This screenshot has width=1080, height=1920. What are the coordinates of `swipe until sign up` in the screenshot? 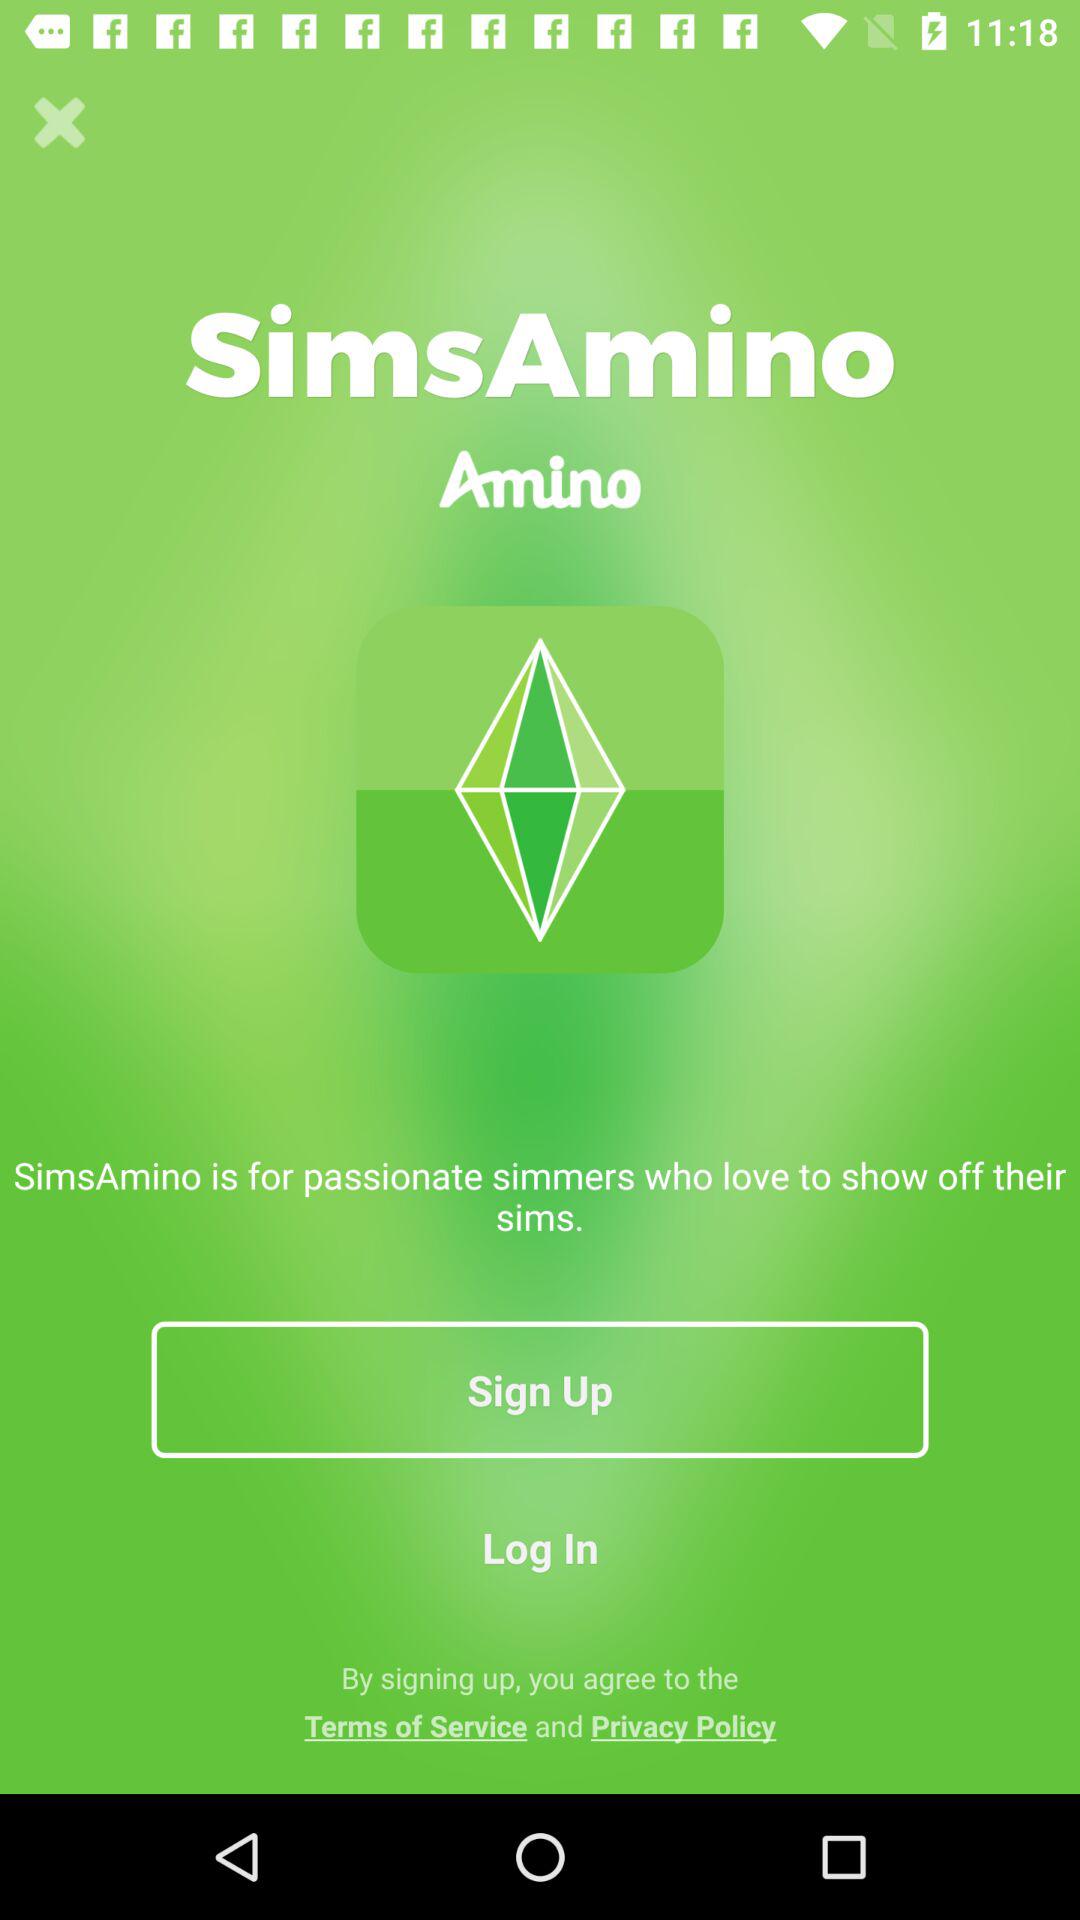 It's located at (540, 1389).